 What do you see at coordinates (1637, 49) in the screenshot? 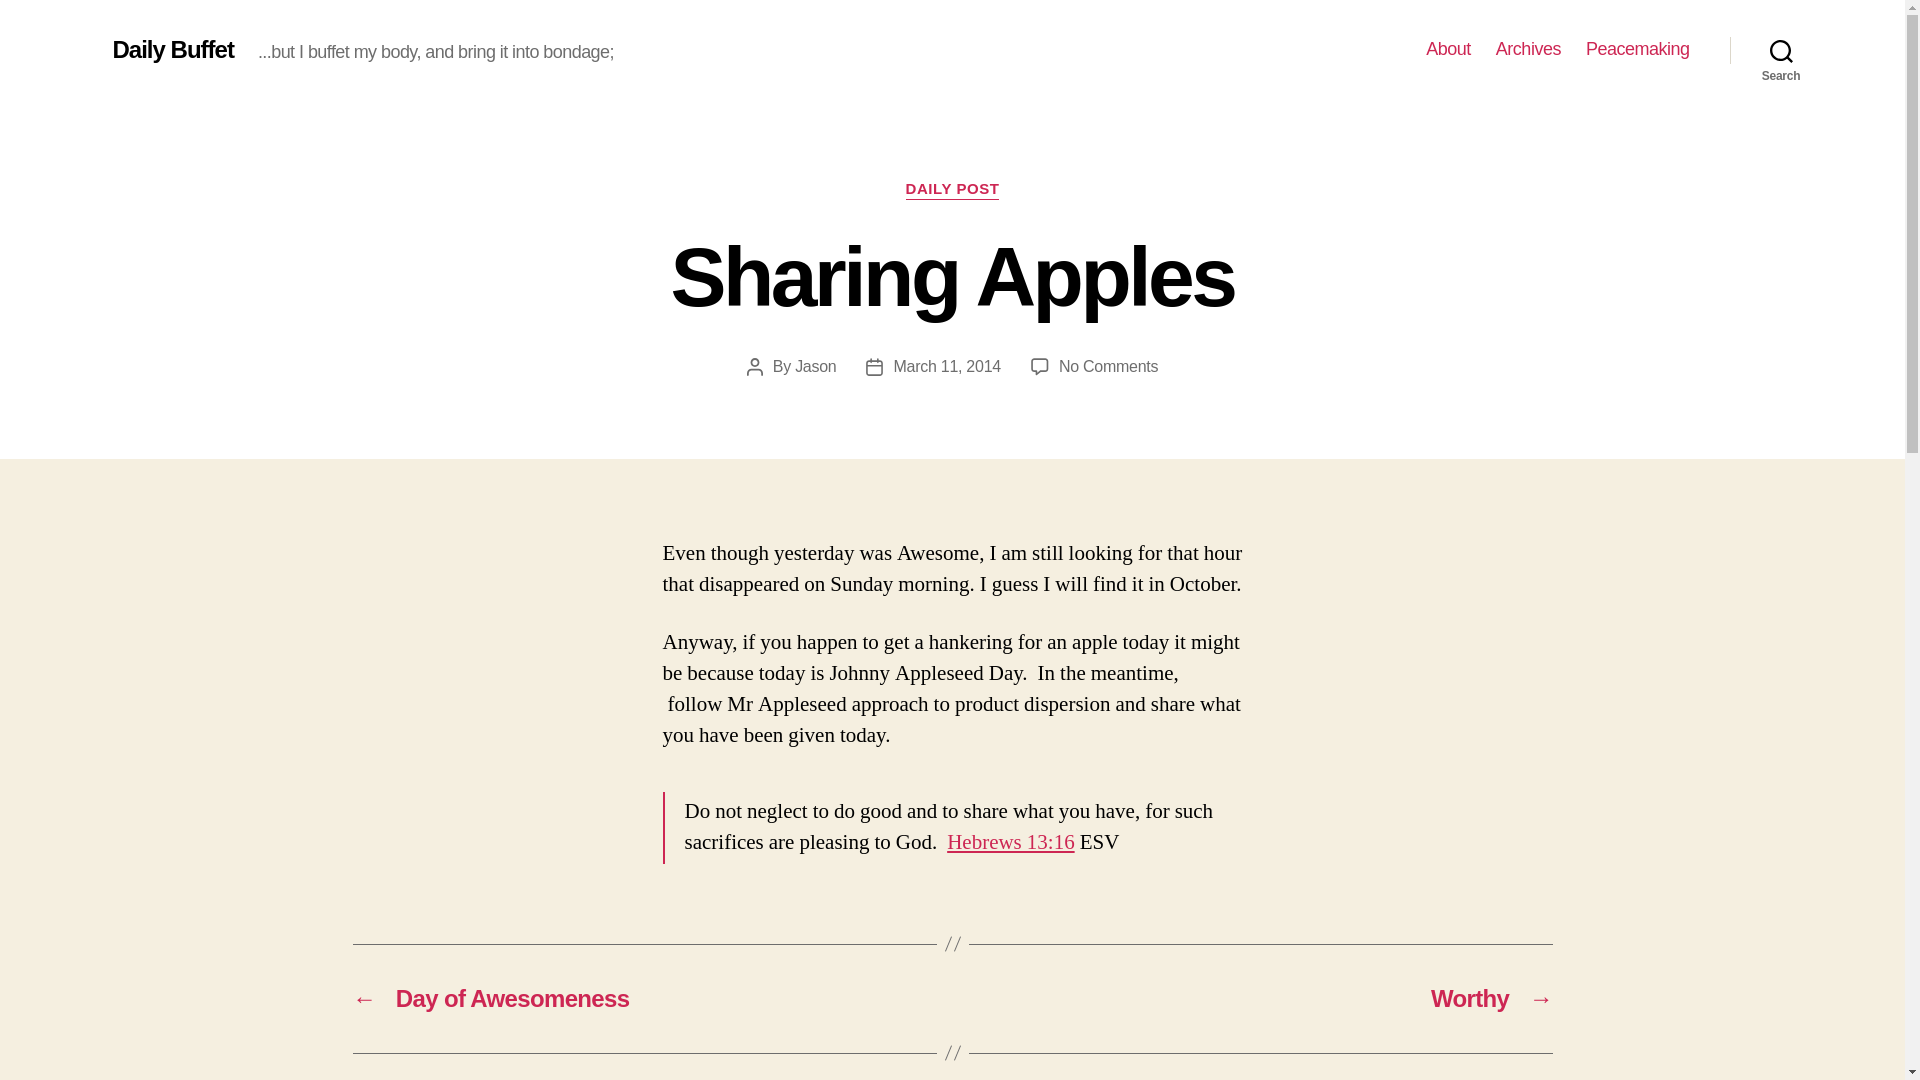
I see `Archives` at bounding box center [1637, 49].